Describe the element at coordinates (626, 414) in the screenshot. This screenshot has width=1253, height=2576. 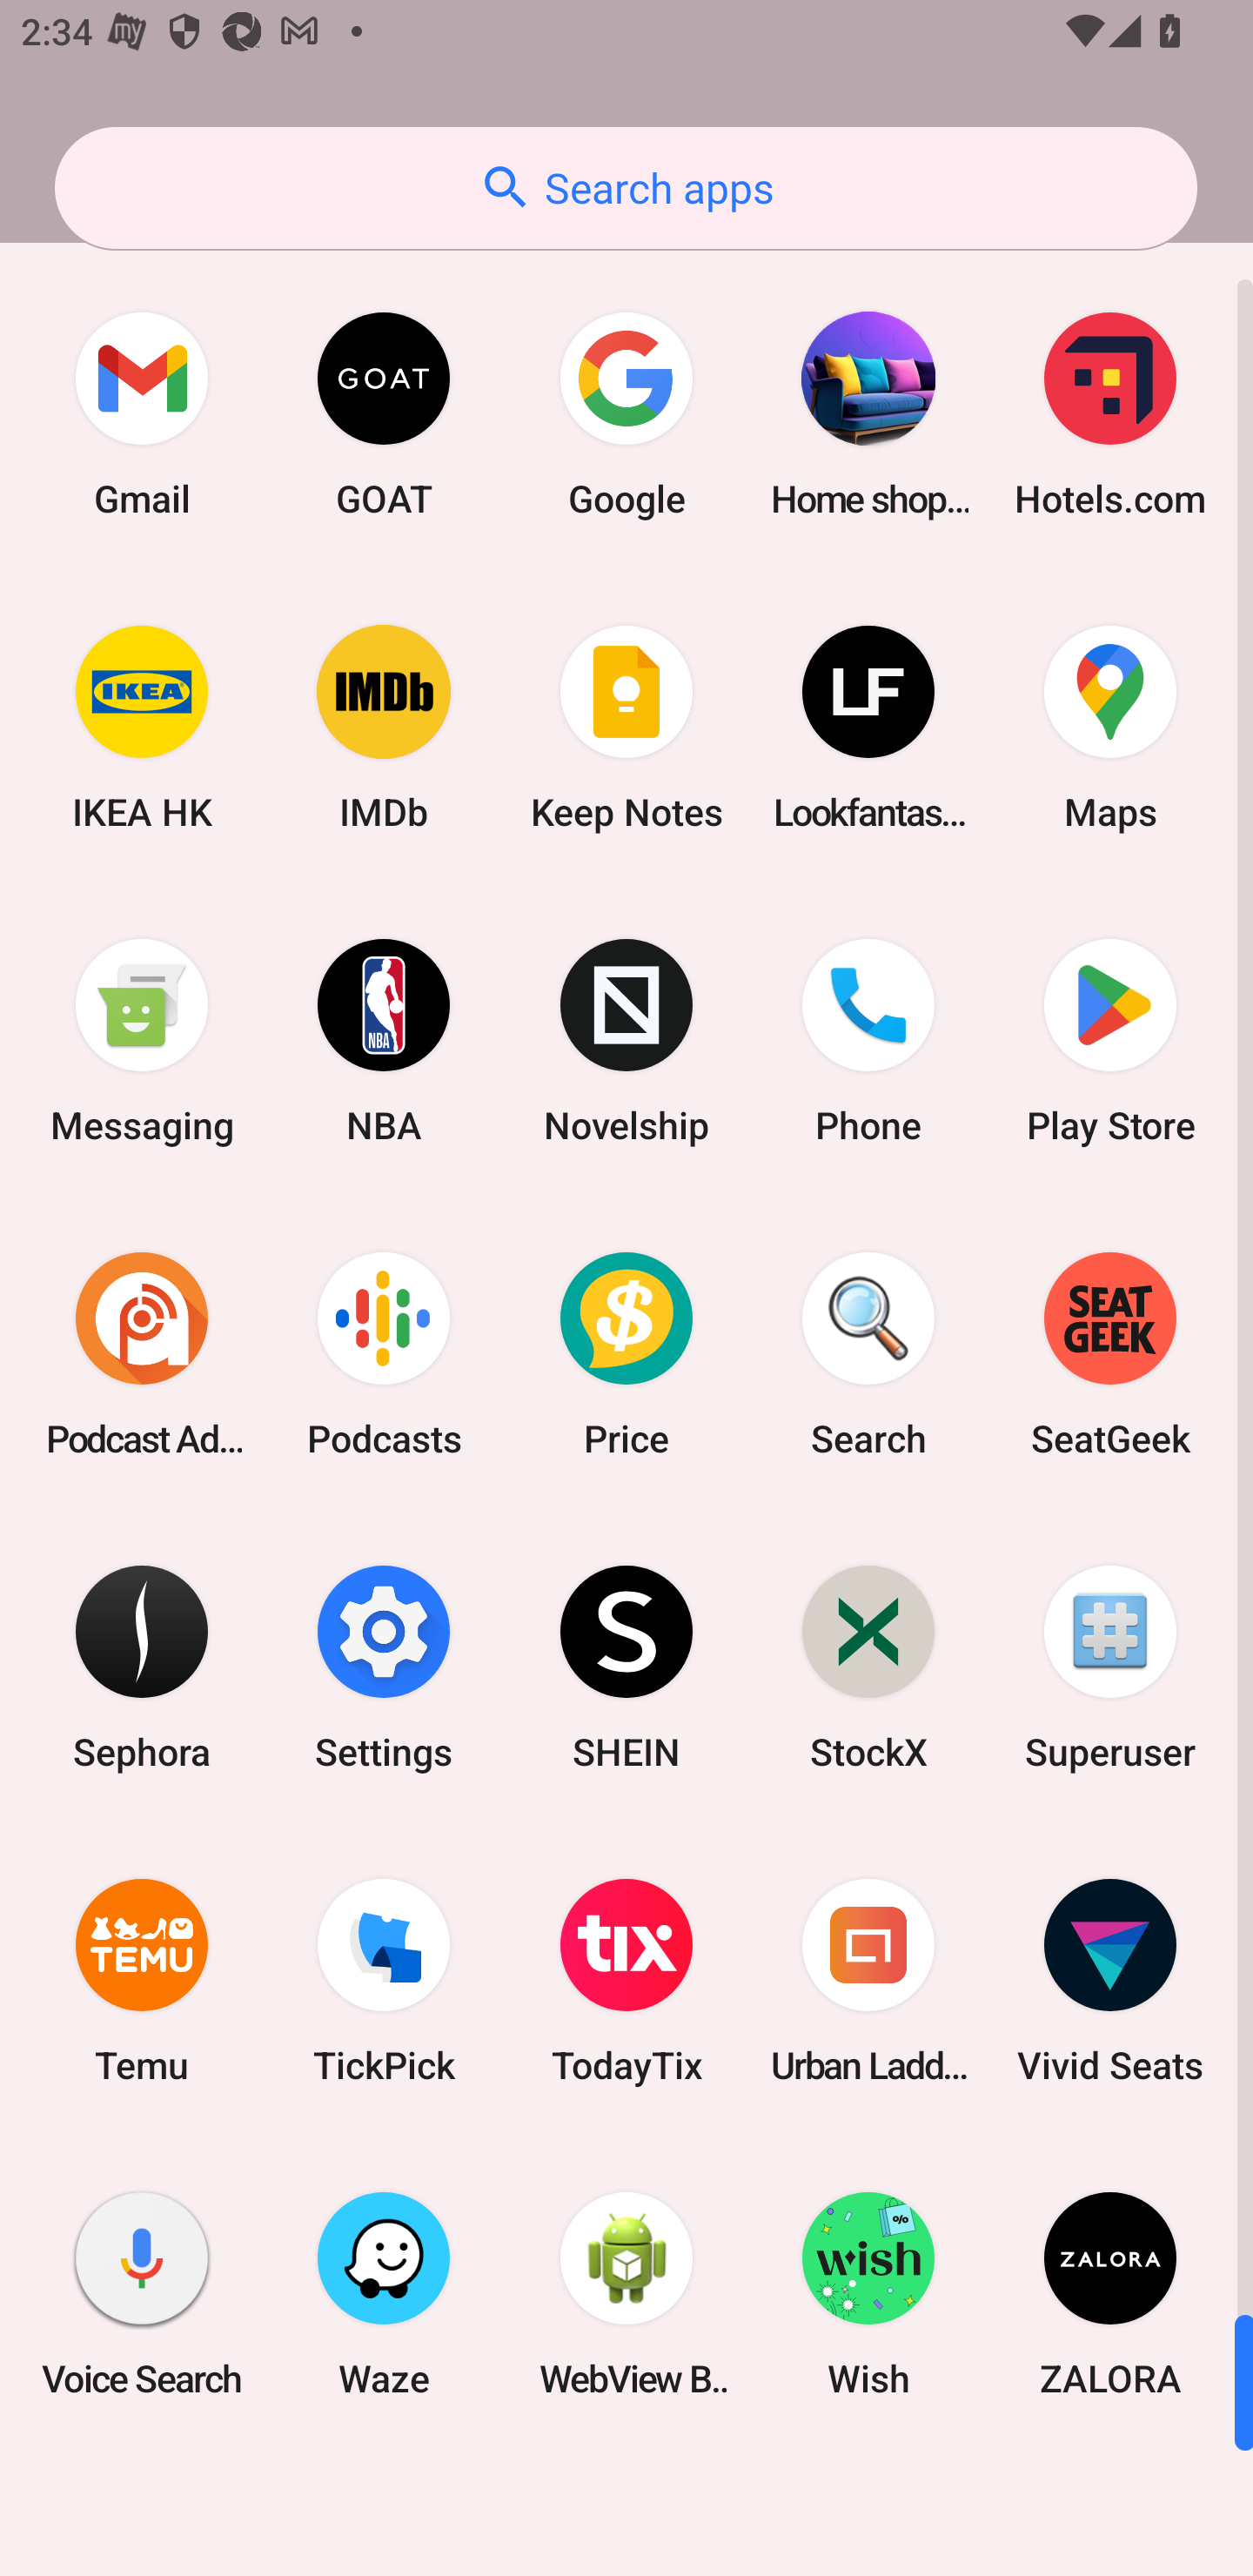
I see `Google` at that location.